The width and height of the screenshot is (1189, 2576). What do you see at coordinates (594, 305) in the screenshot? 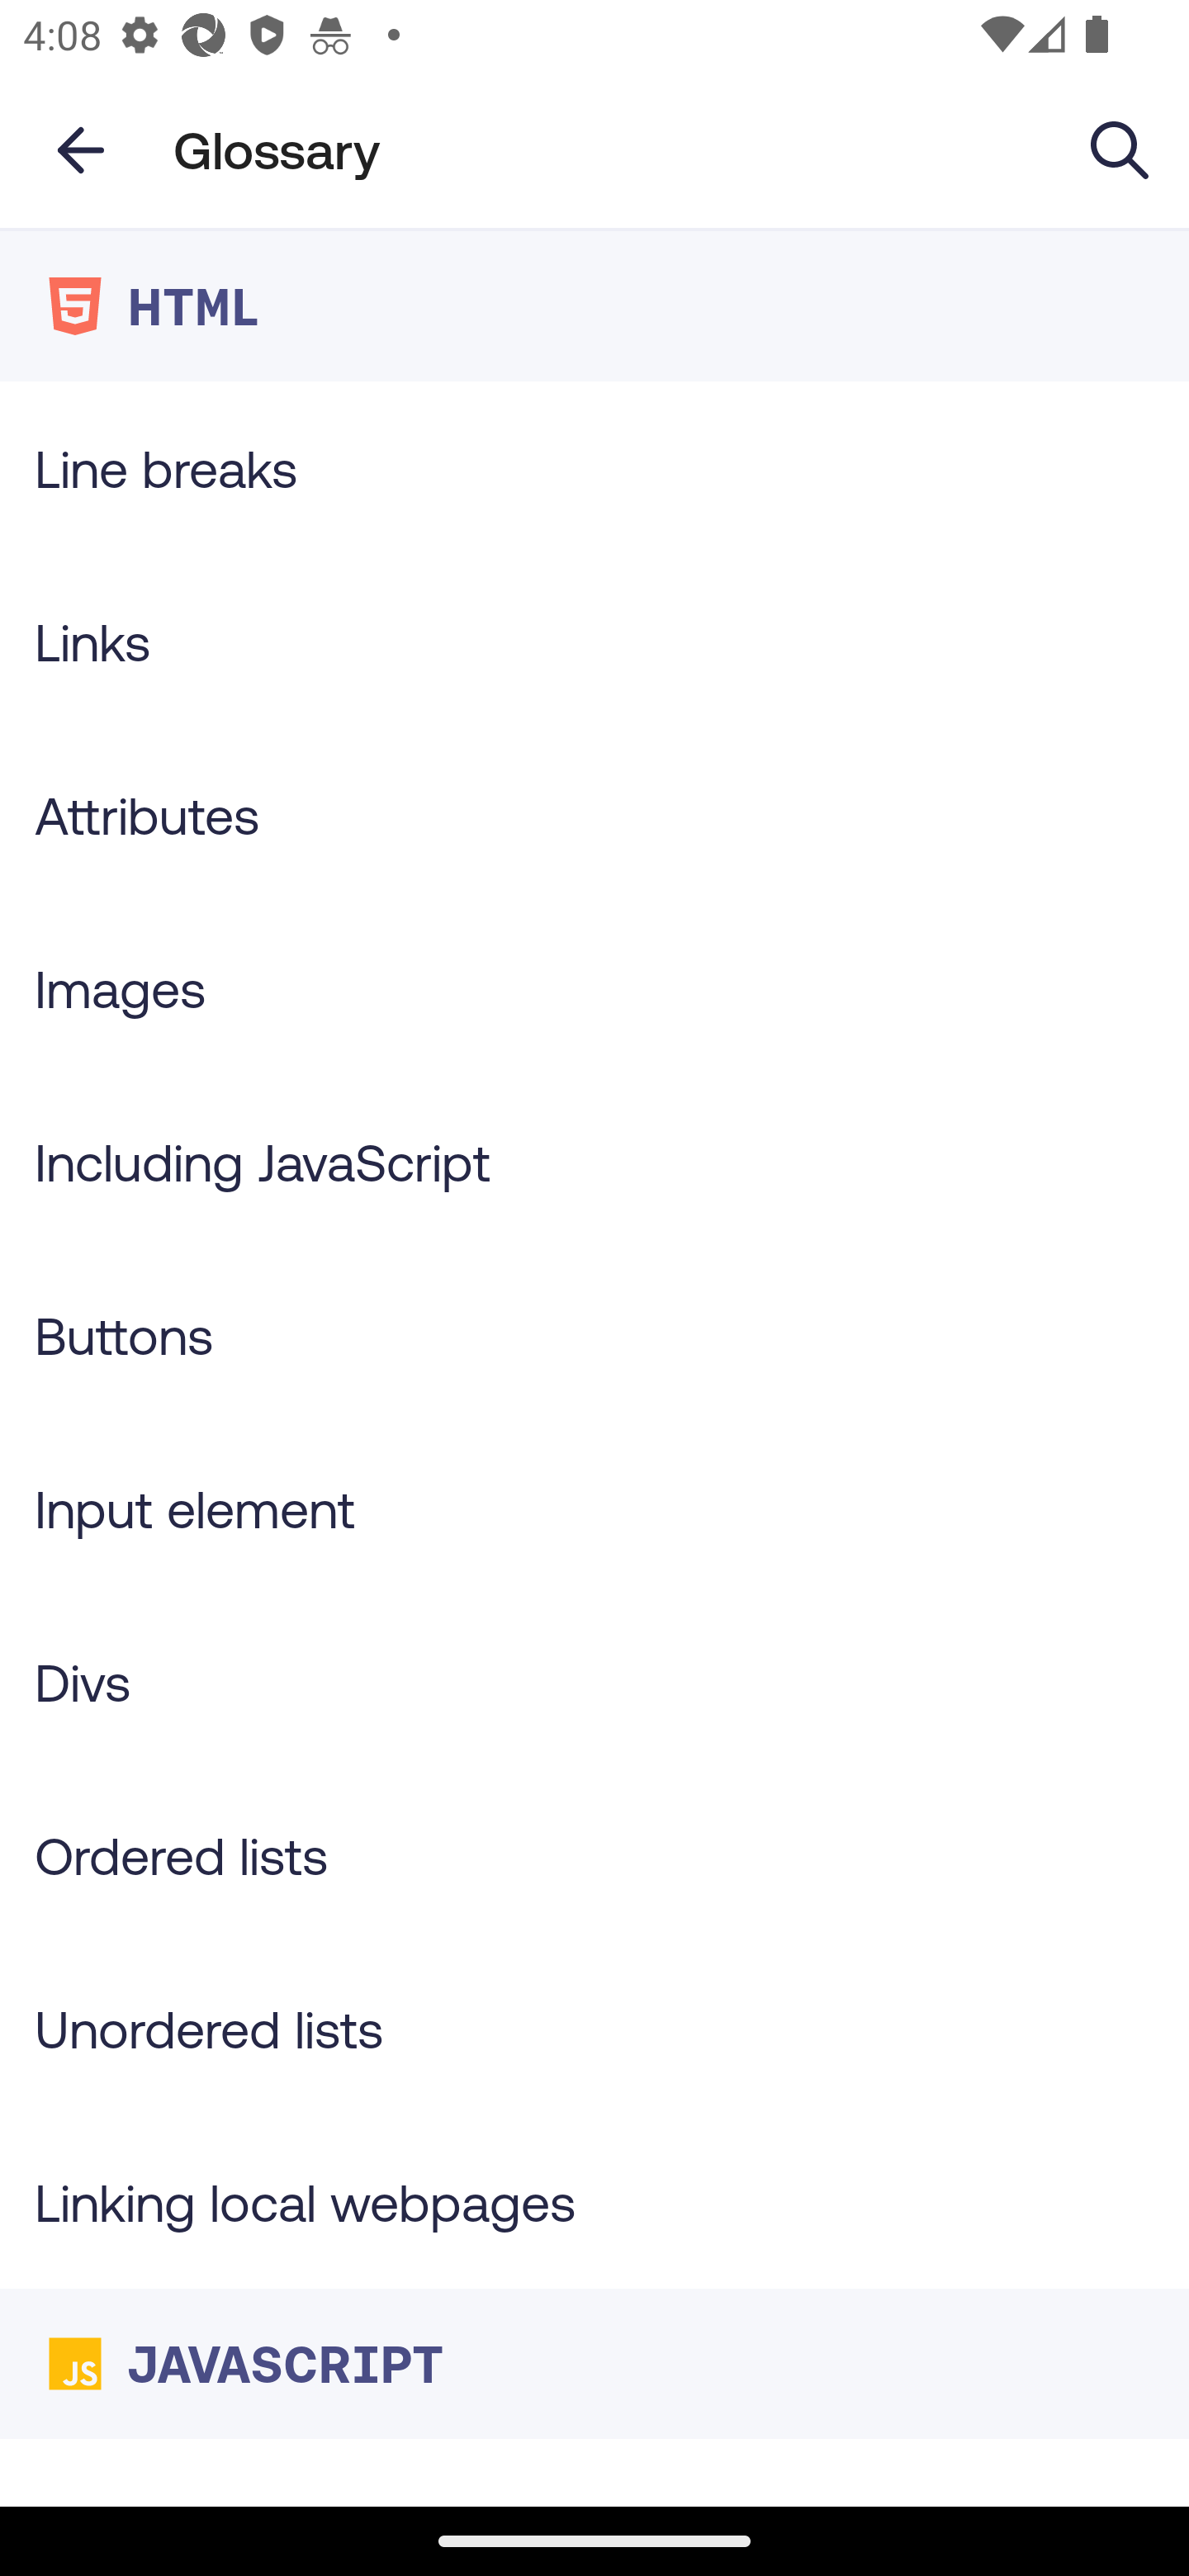
I see `HTML` at bounding box center [594, 305].